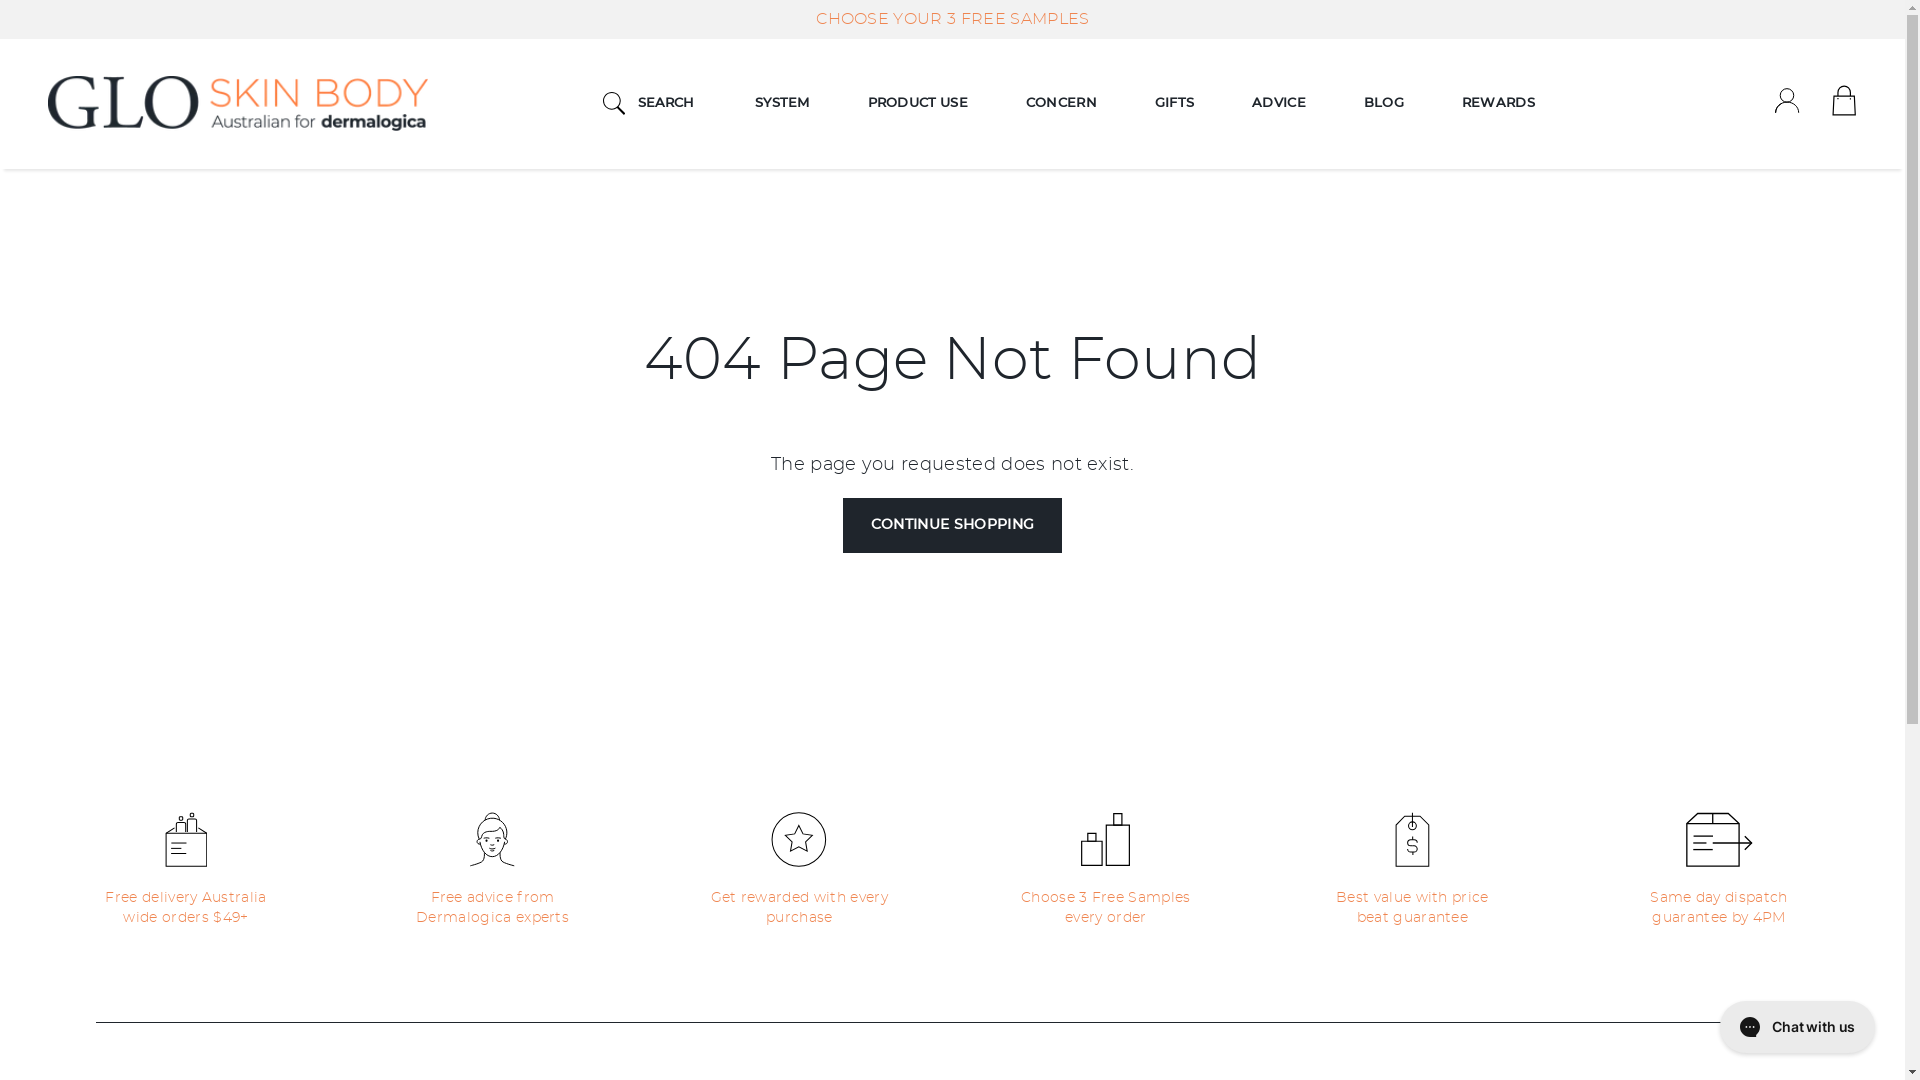  What do you see at coordinates (782, 104) in the screenshot?
I see `SYSTEM` at bounding box center [782, 104].